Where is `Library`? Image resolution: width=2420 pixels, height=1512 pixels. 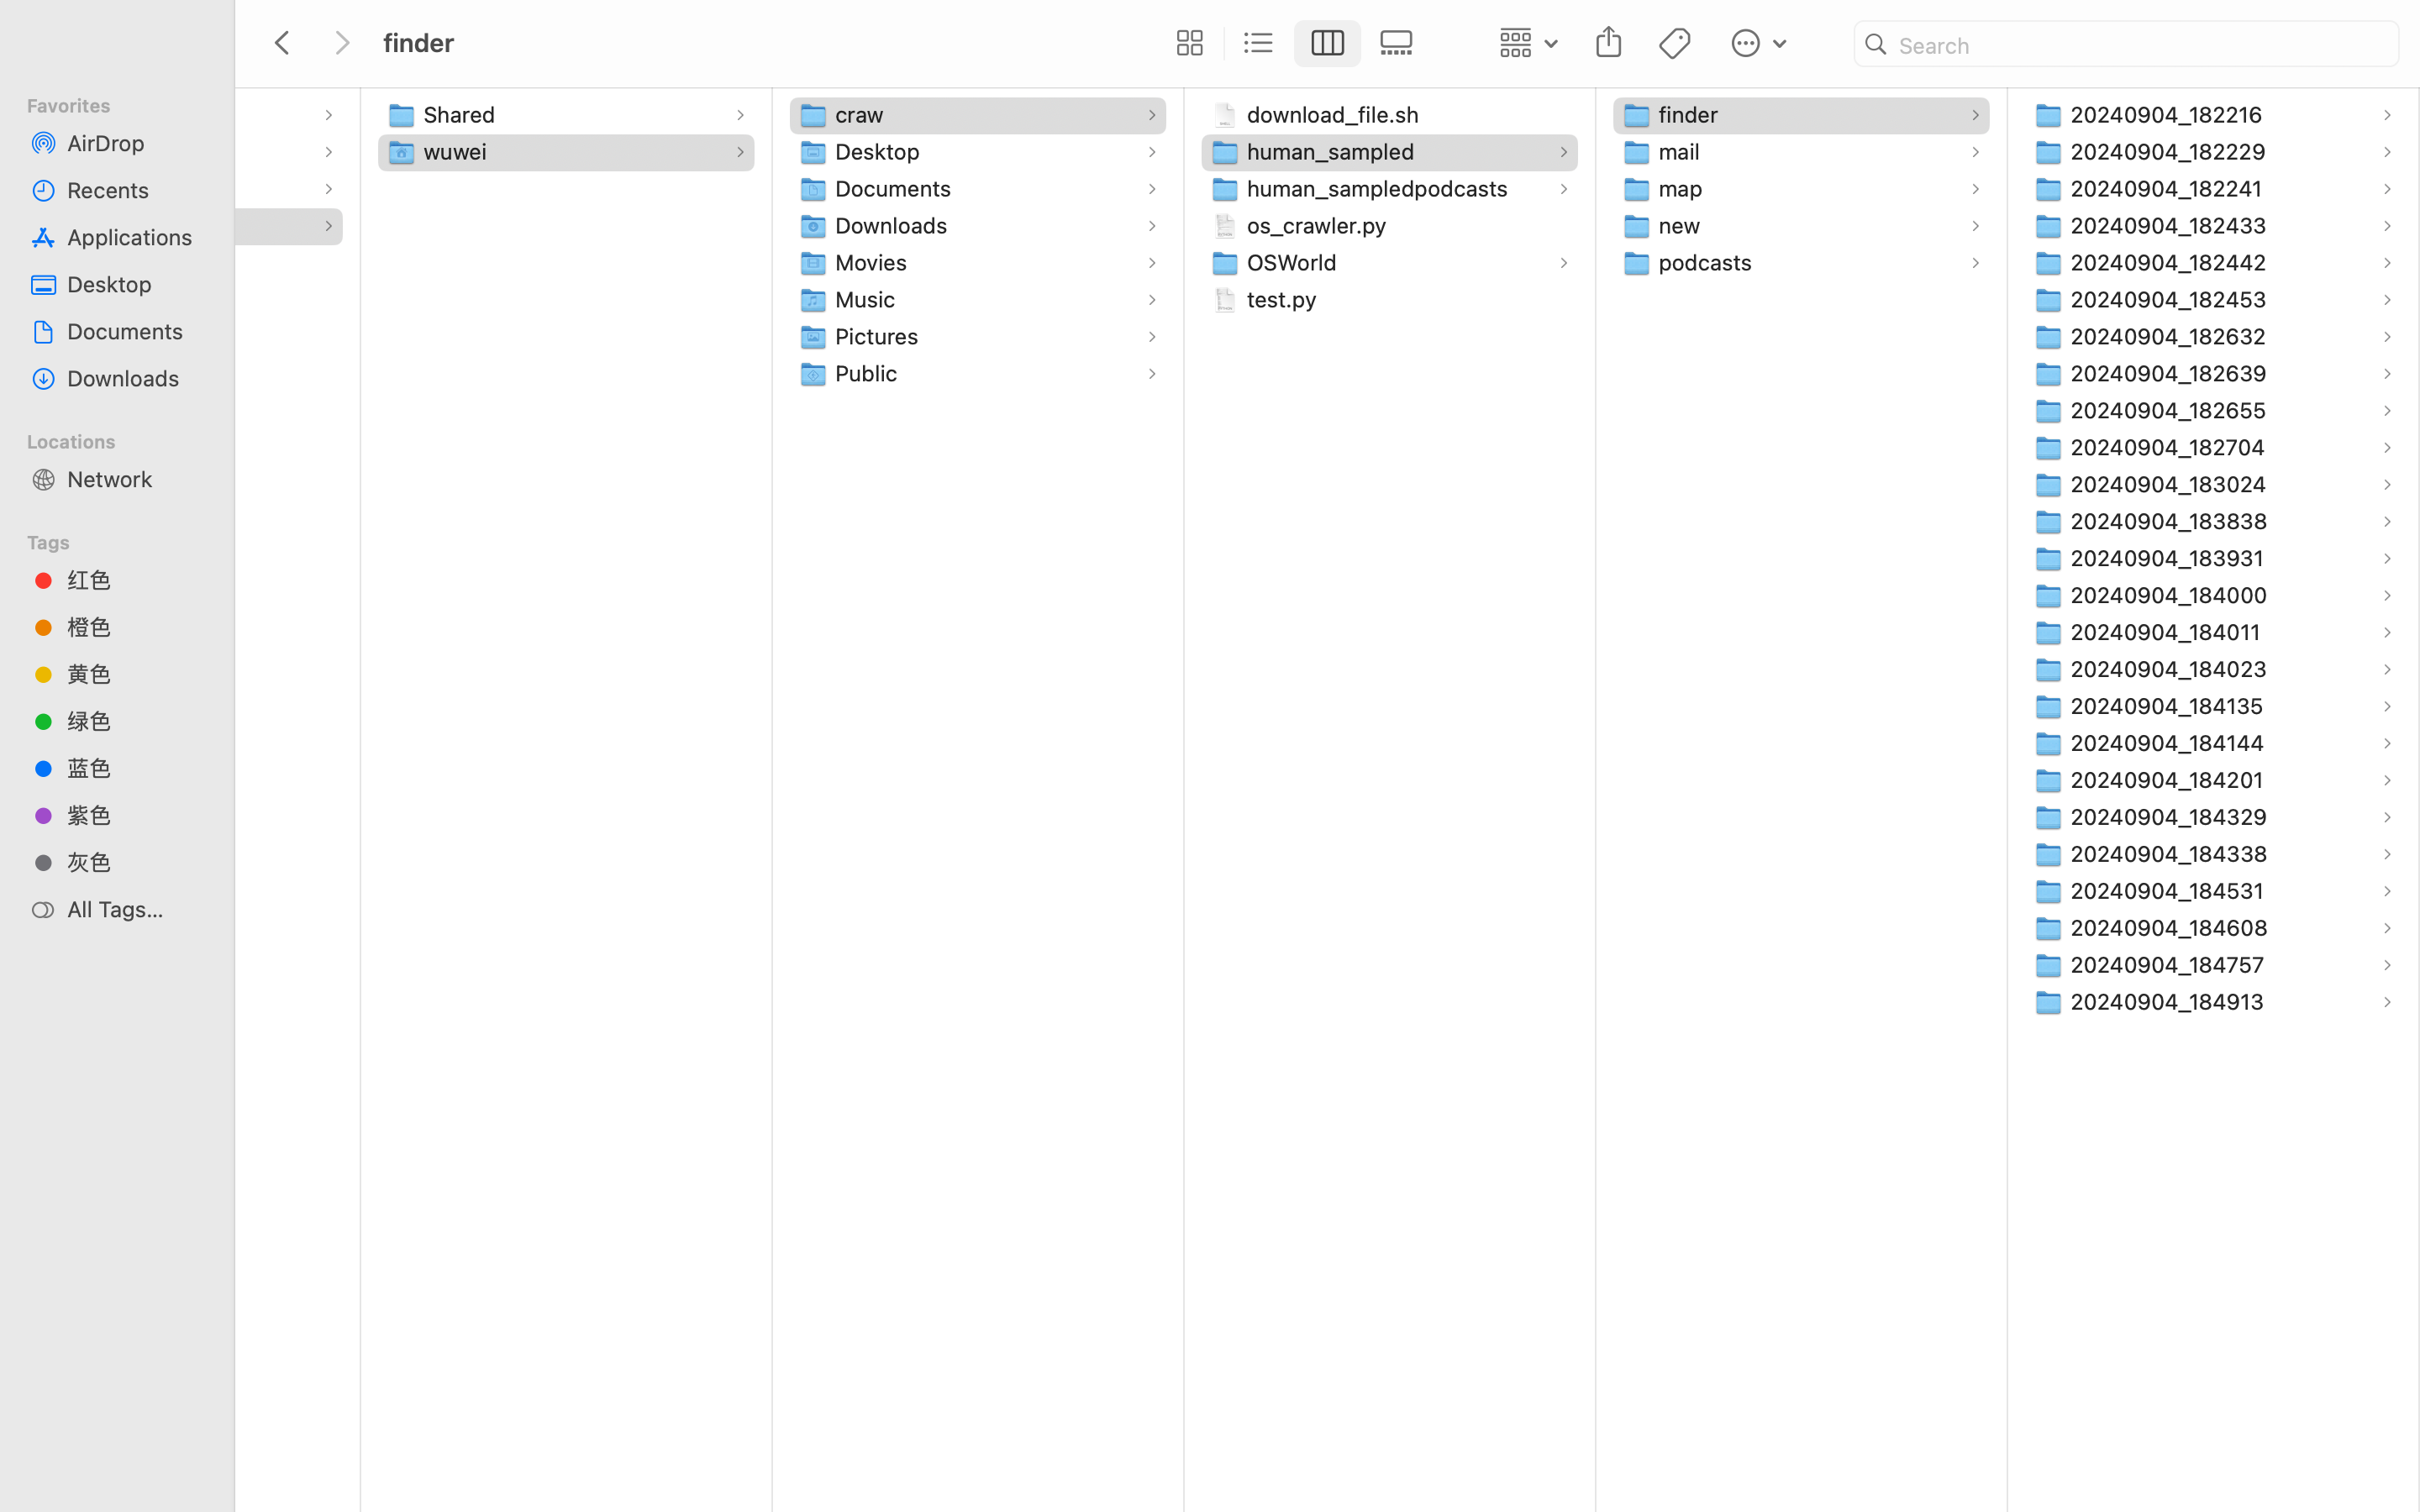
Library is located at coordinates (51, 151).